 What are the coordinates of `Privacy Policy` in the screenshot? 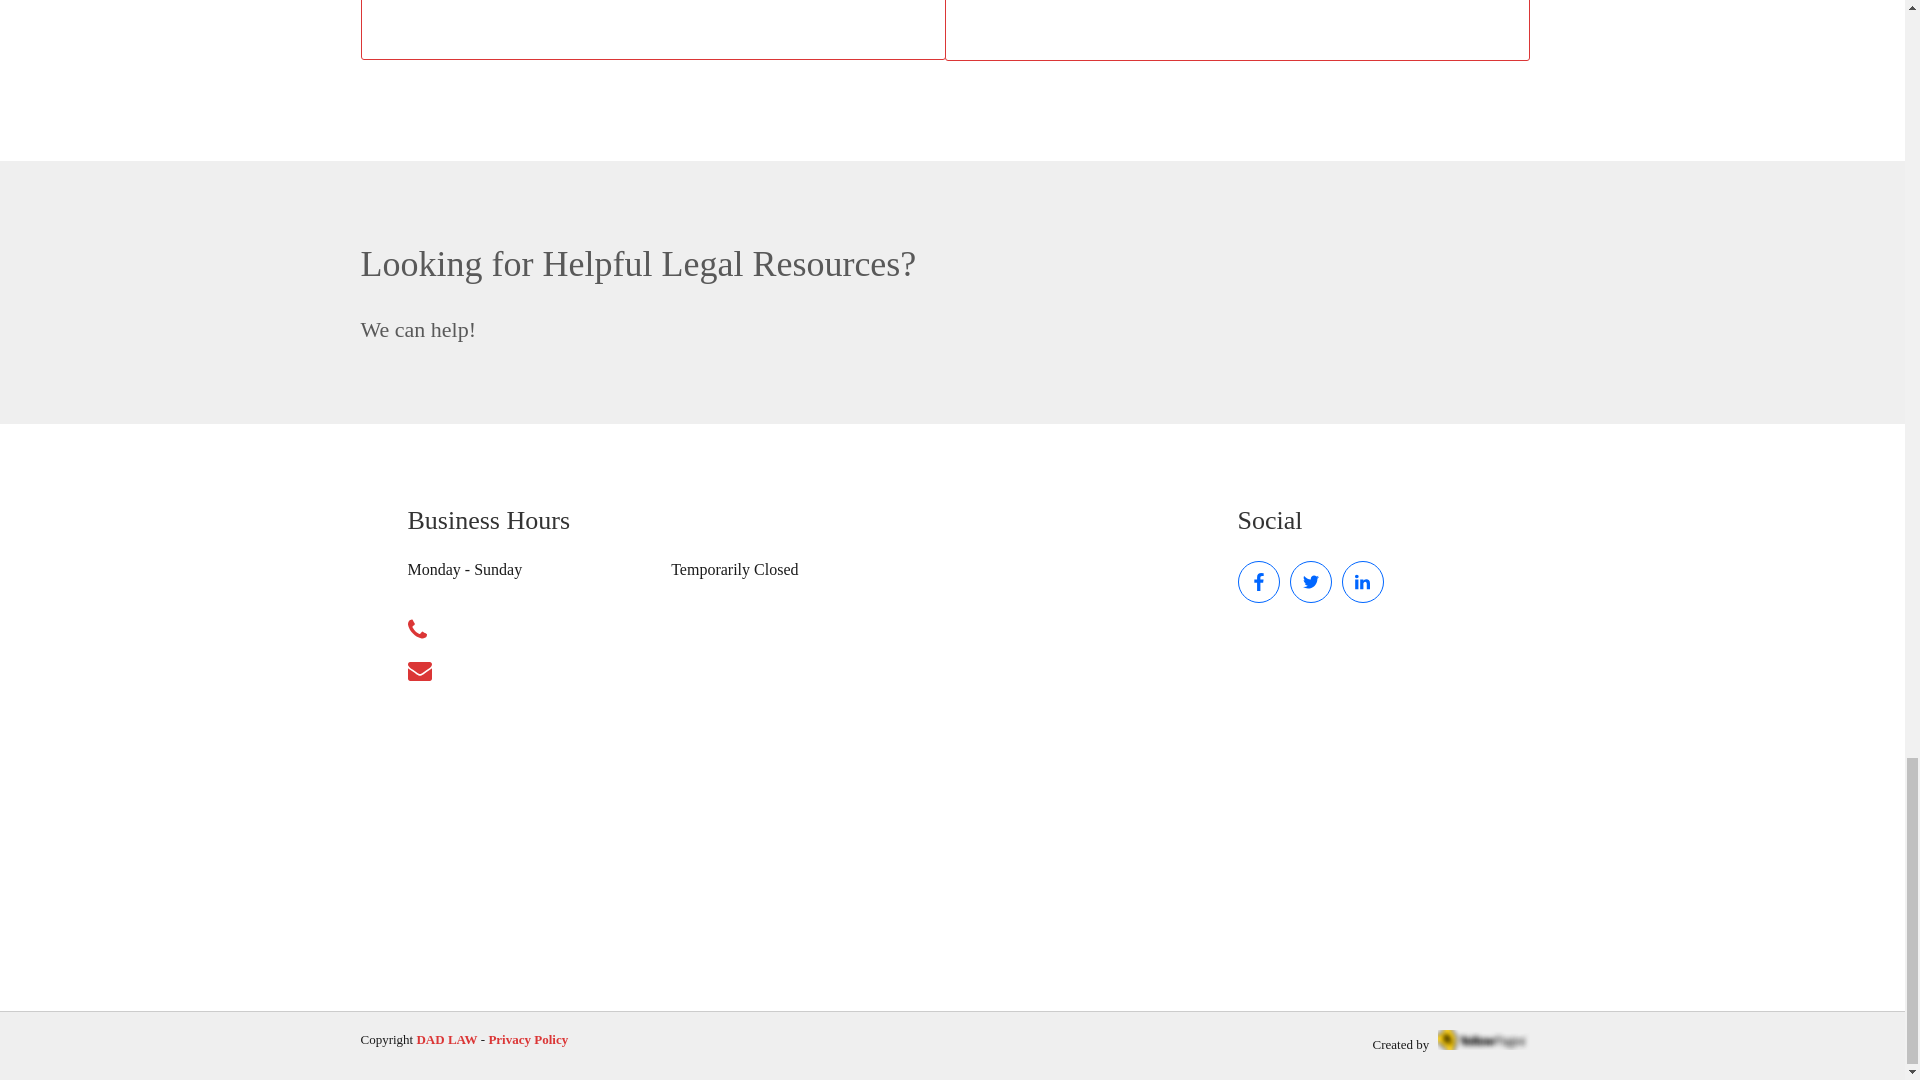 It's located at (528, 1040).